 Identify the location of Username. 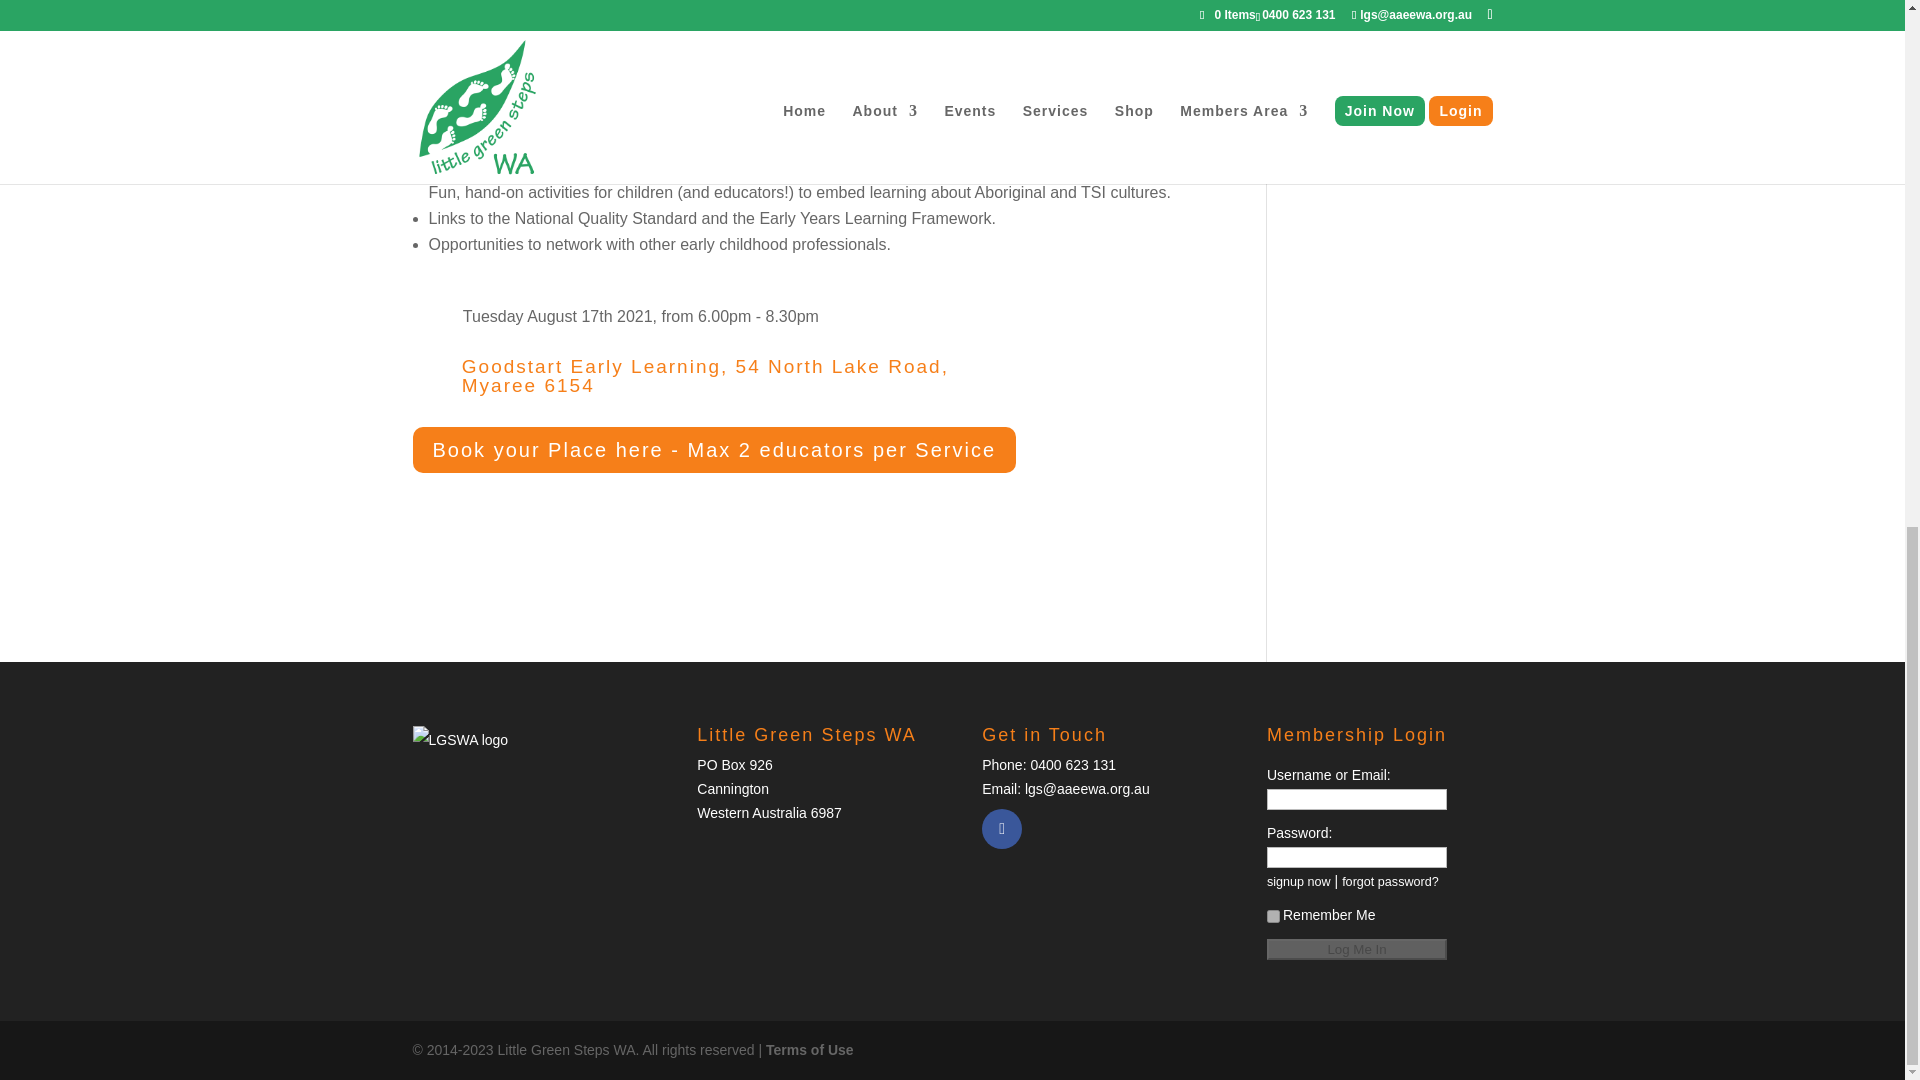
(1357, 800).